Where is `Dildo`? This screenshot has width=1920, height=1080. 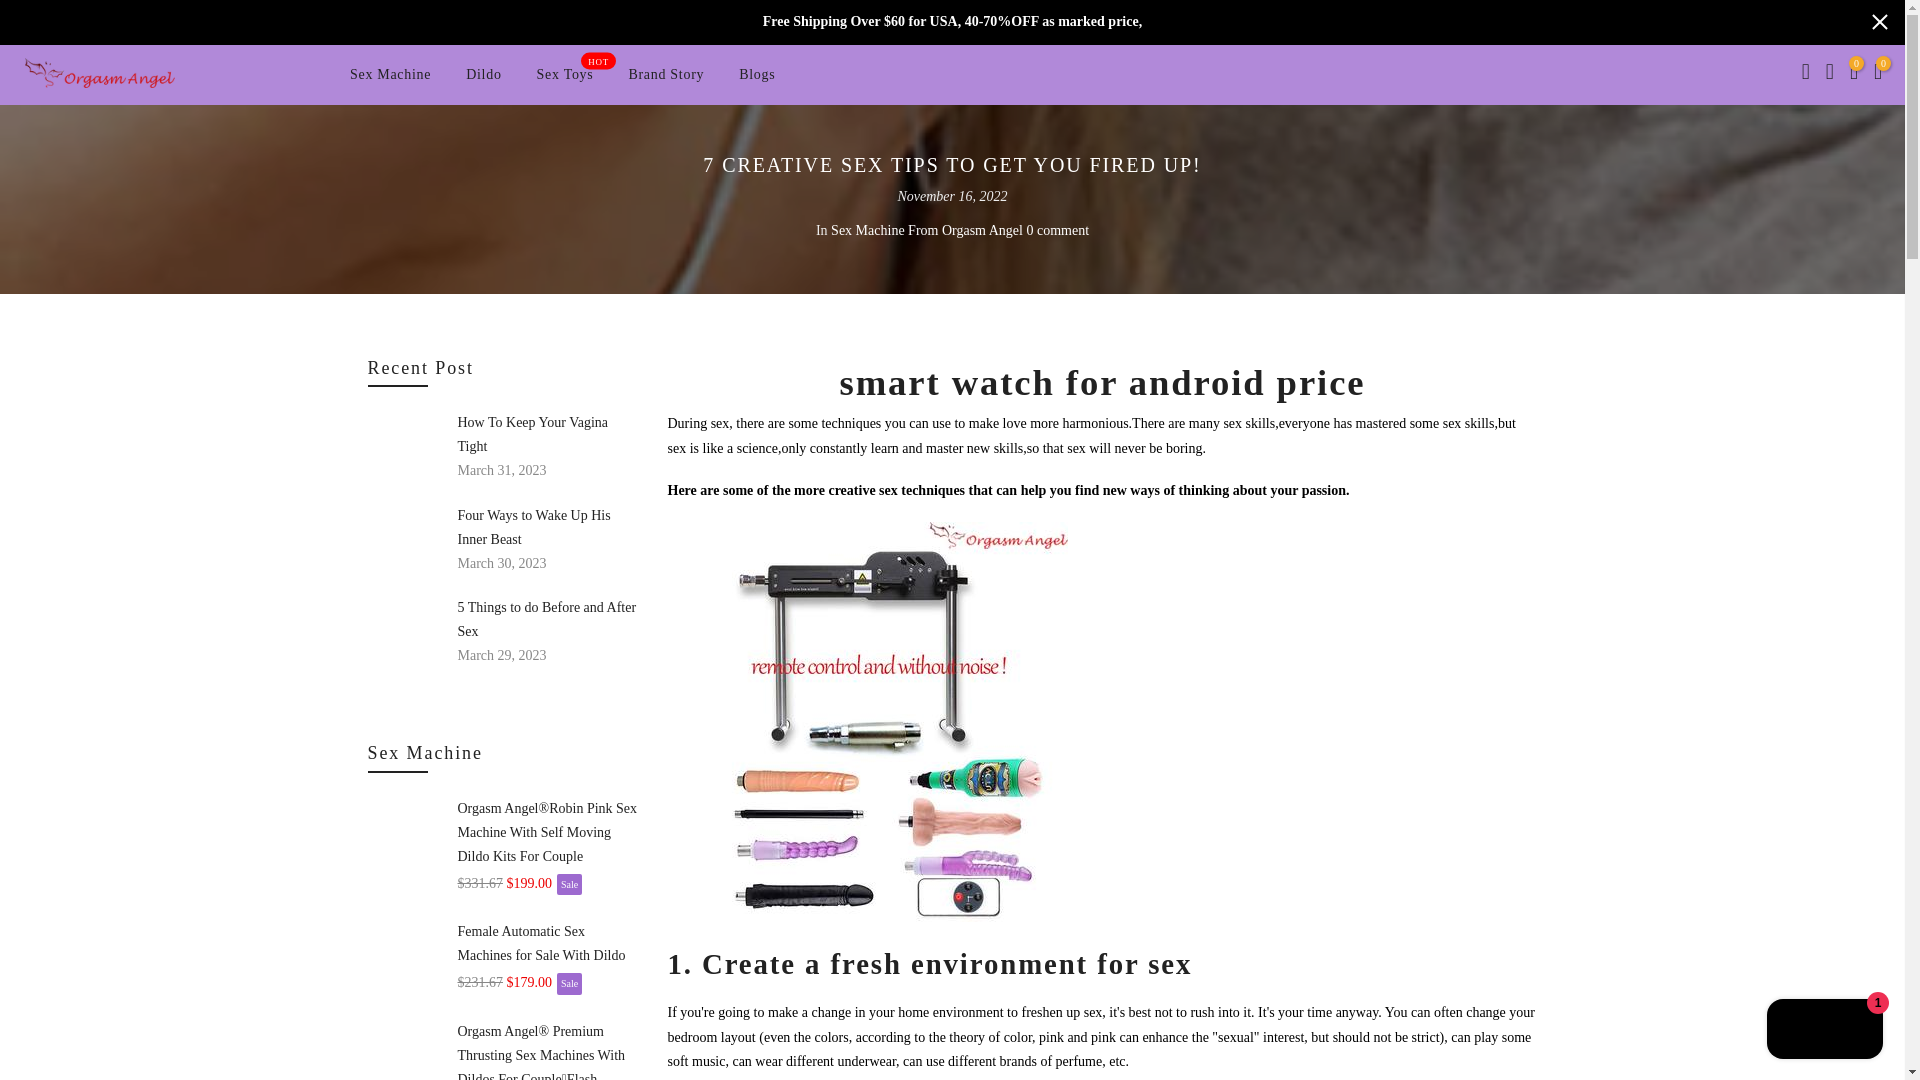 Dildo is located at coordinates (1056, 230).